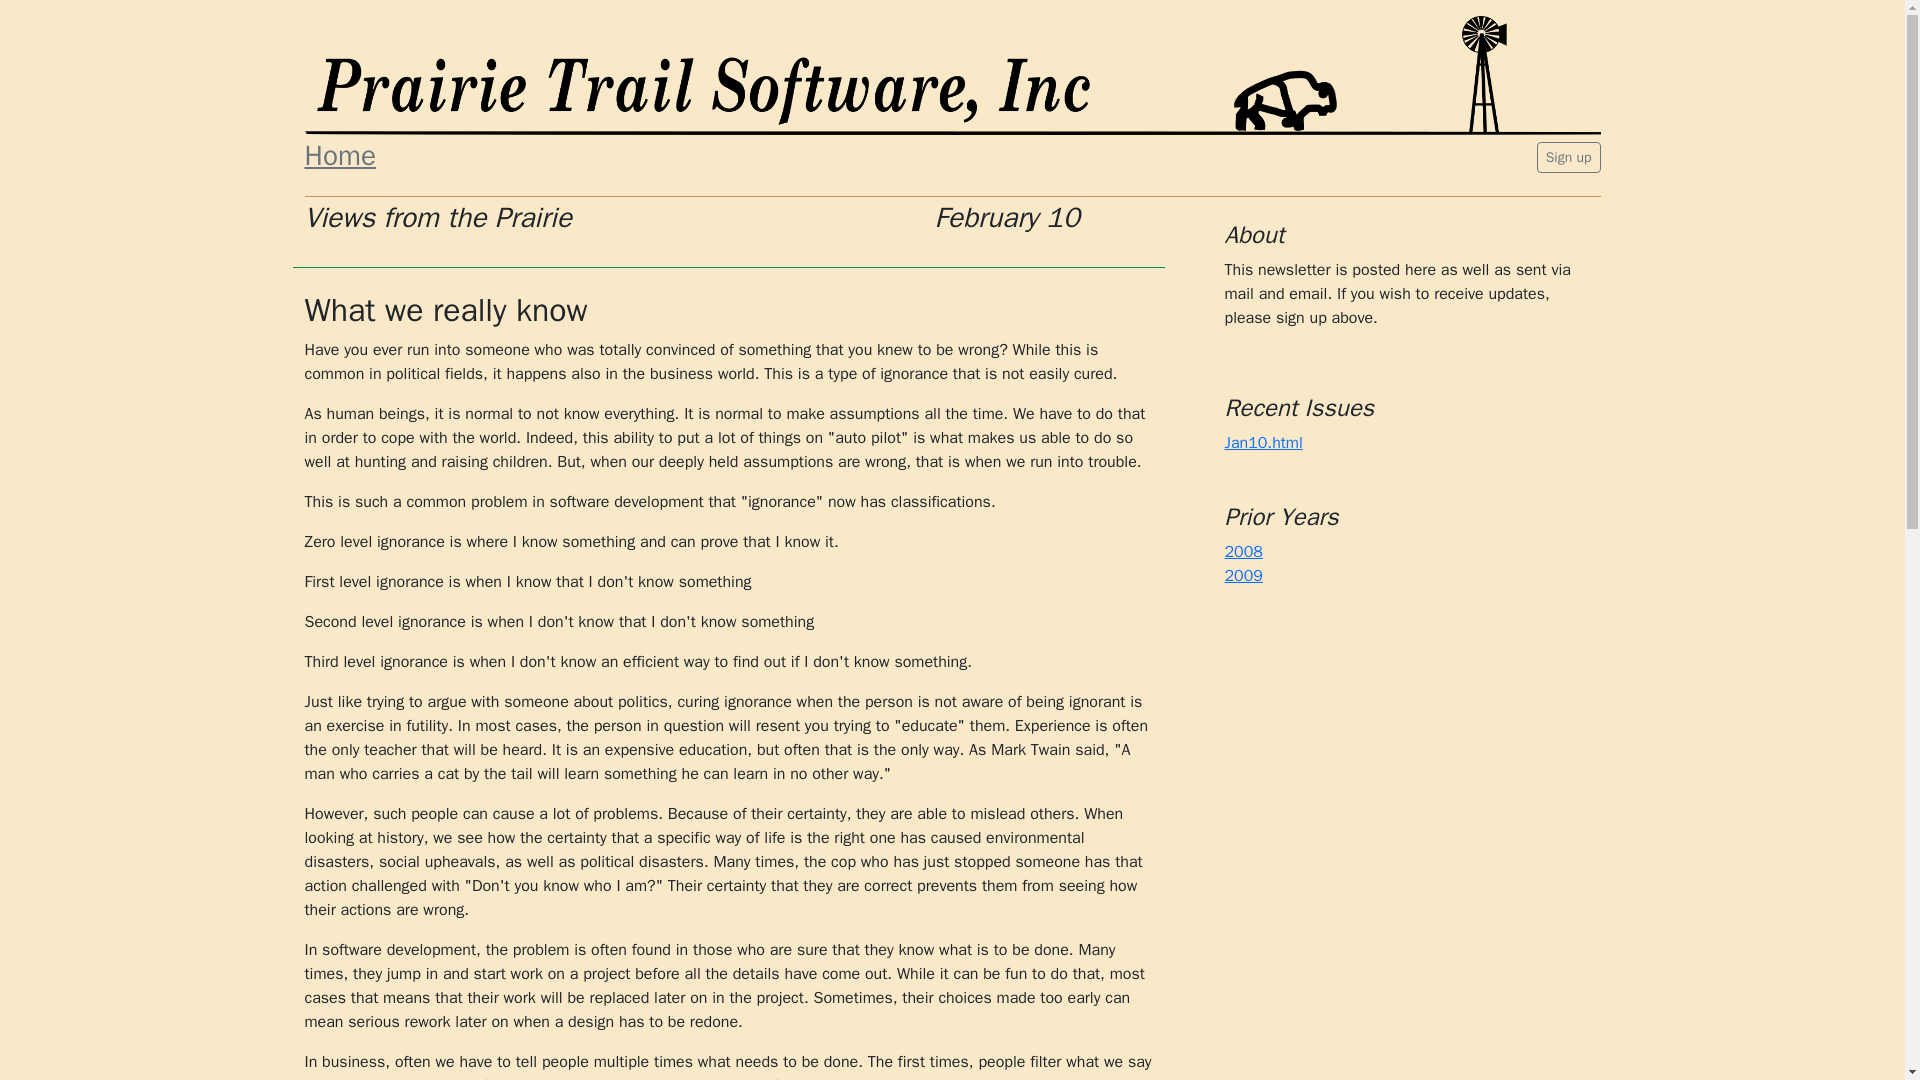 This screenshot has height=1080, width=1920. What do you see at coordinates (1569, 156) in the screenshot?
I see `Sign up` at bounding box center [1569, 156].